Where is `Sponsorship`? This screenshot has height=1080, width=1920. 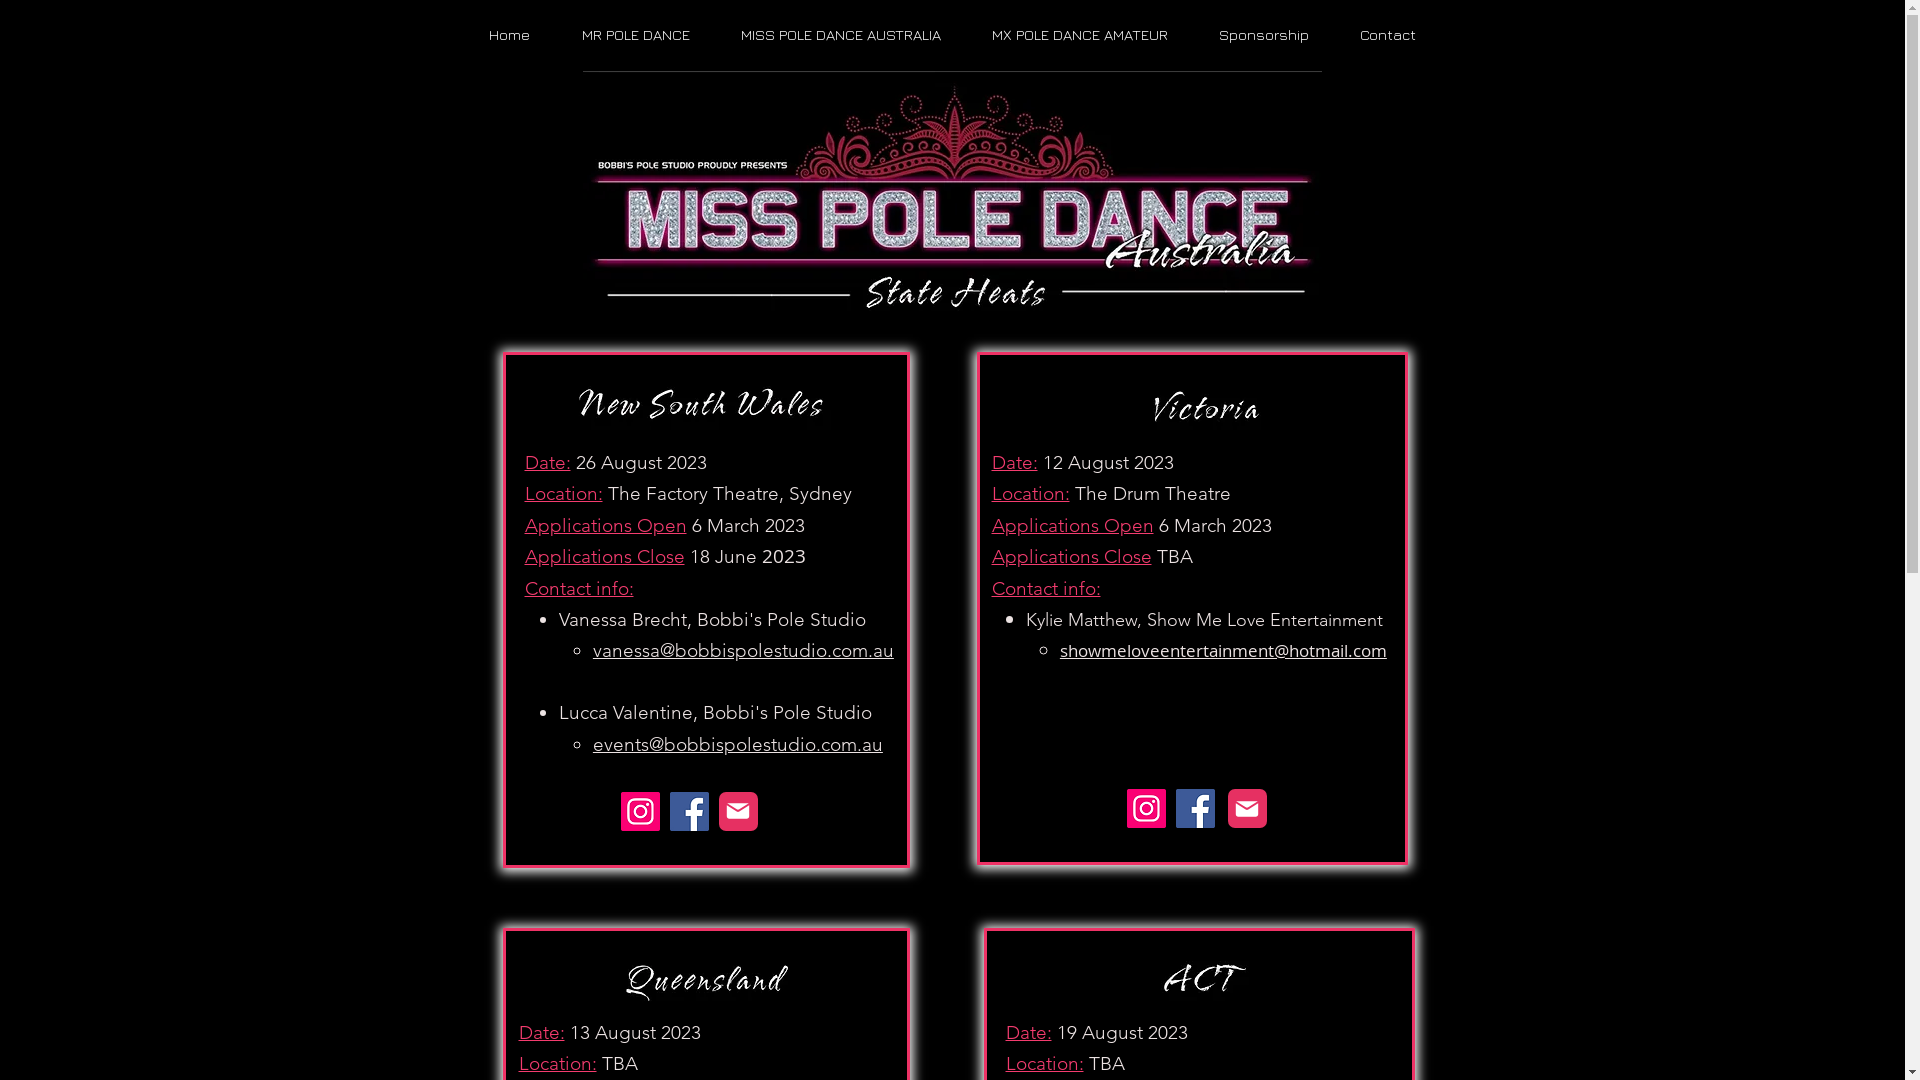
Sponsorship is located at coordinates (1264, 35).